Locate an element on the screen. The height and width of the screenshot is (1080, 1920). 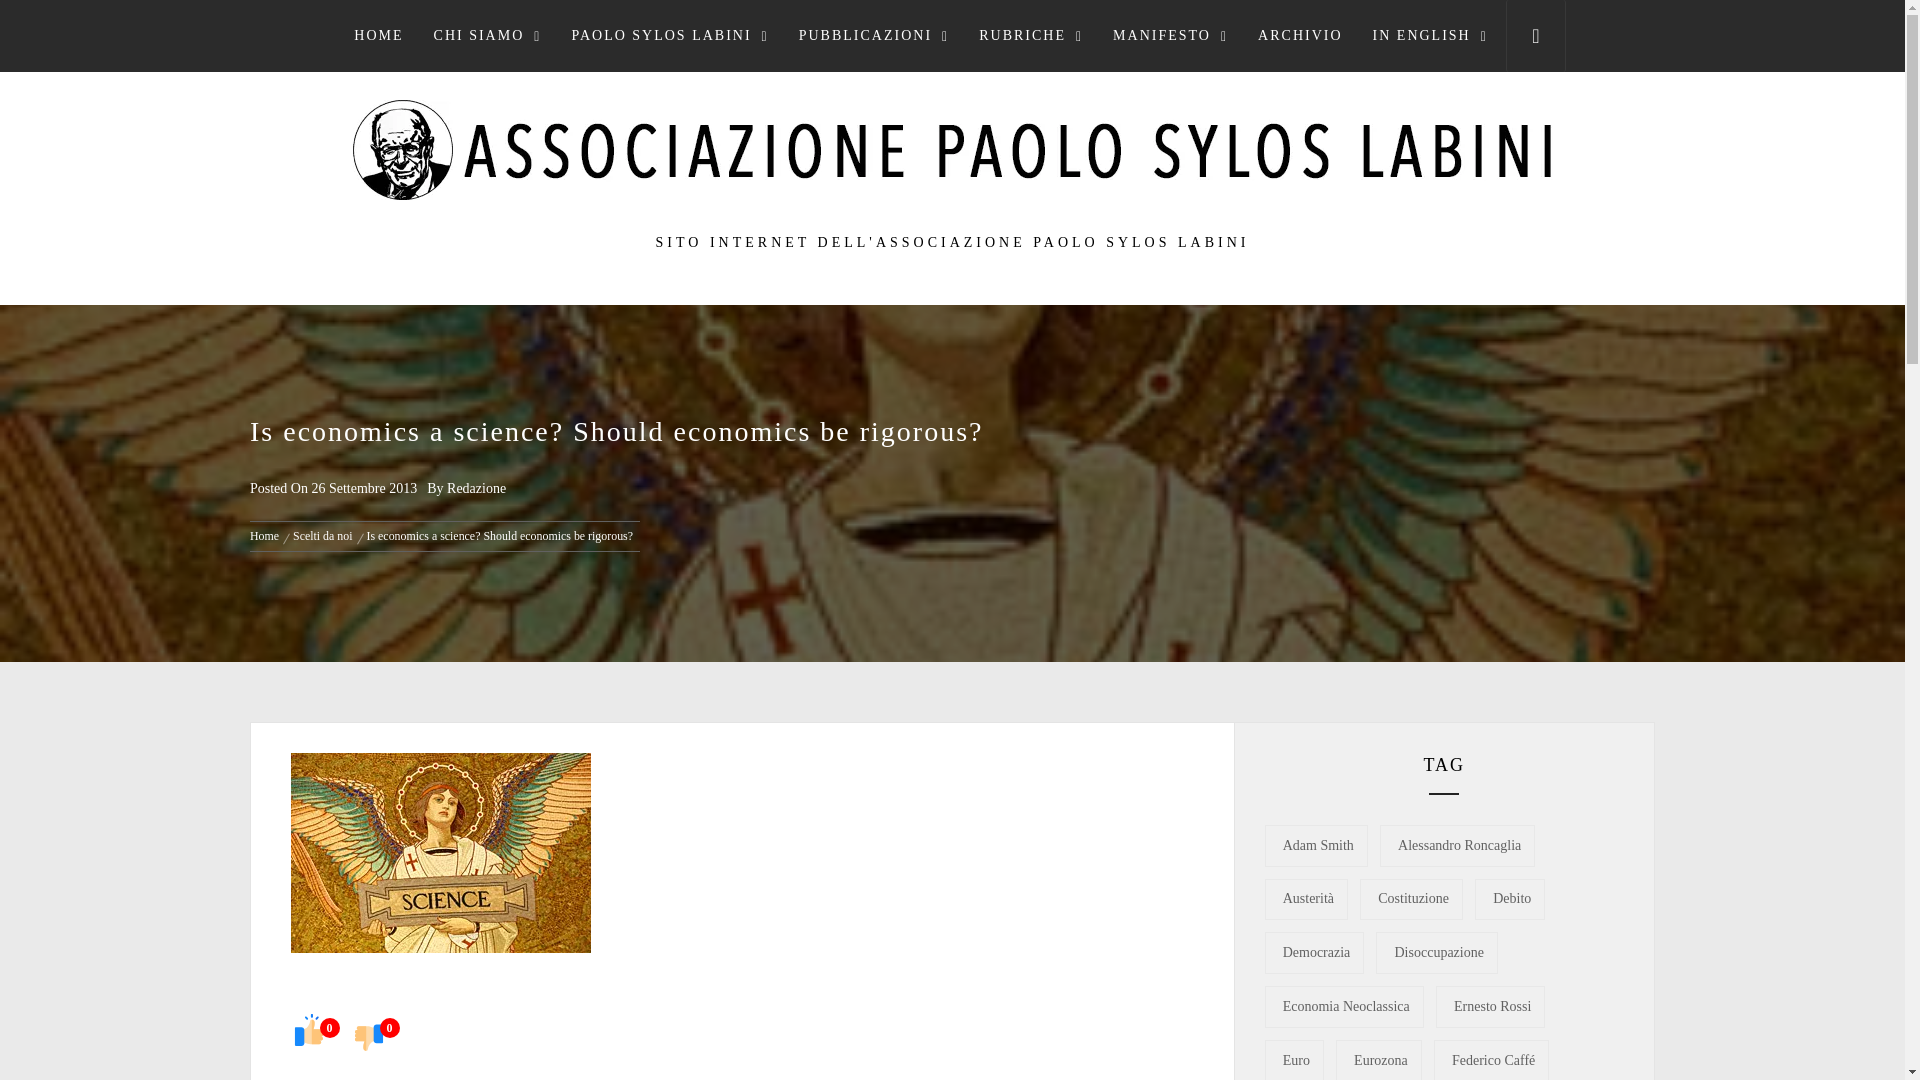
PUBBLICAZIONI is located at coordinates (873, 36).